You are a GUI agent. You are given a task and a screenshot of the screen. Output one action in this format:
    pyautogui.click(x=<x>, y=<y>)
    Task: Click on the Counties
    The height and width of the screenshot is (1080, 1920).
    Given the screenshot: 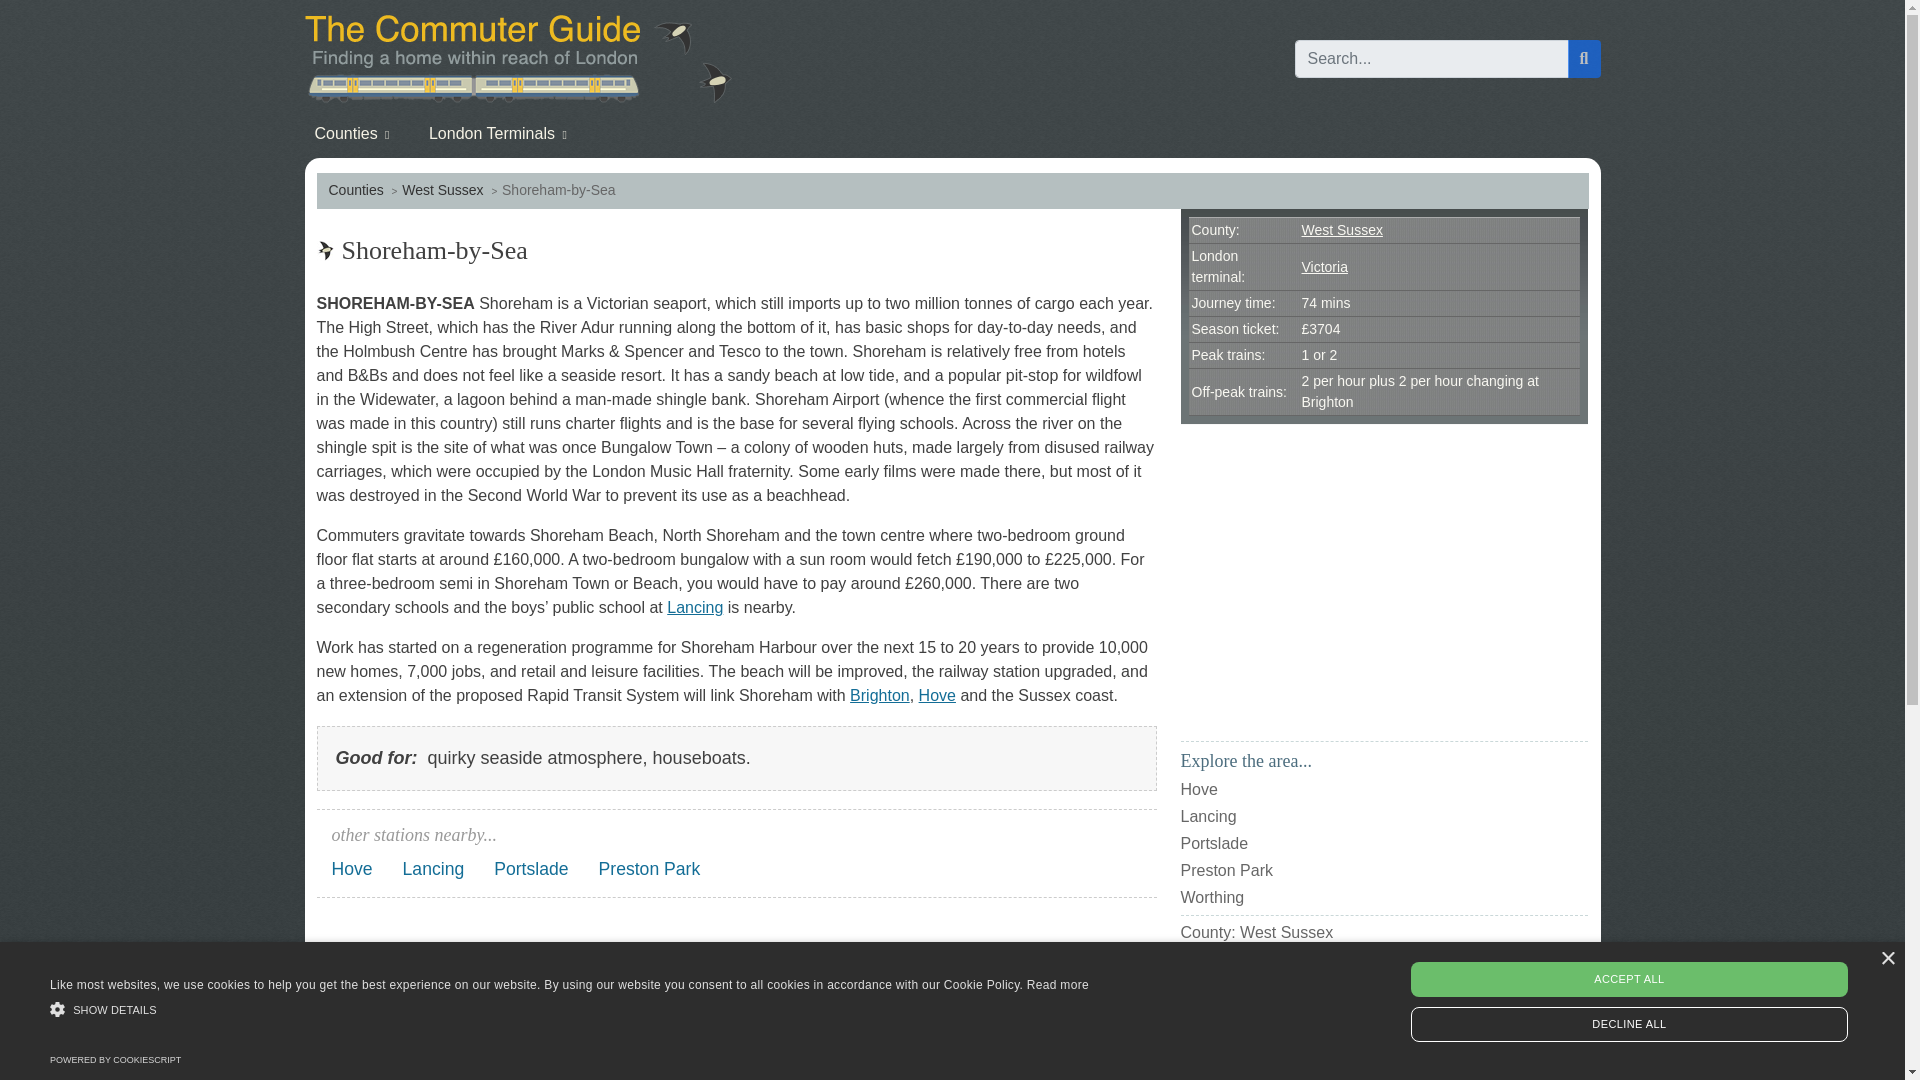 What is the action you would take?
    pyautogui.click(x=355, y=190)
    